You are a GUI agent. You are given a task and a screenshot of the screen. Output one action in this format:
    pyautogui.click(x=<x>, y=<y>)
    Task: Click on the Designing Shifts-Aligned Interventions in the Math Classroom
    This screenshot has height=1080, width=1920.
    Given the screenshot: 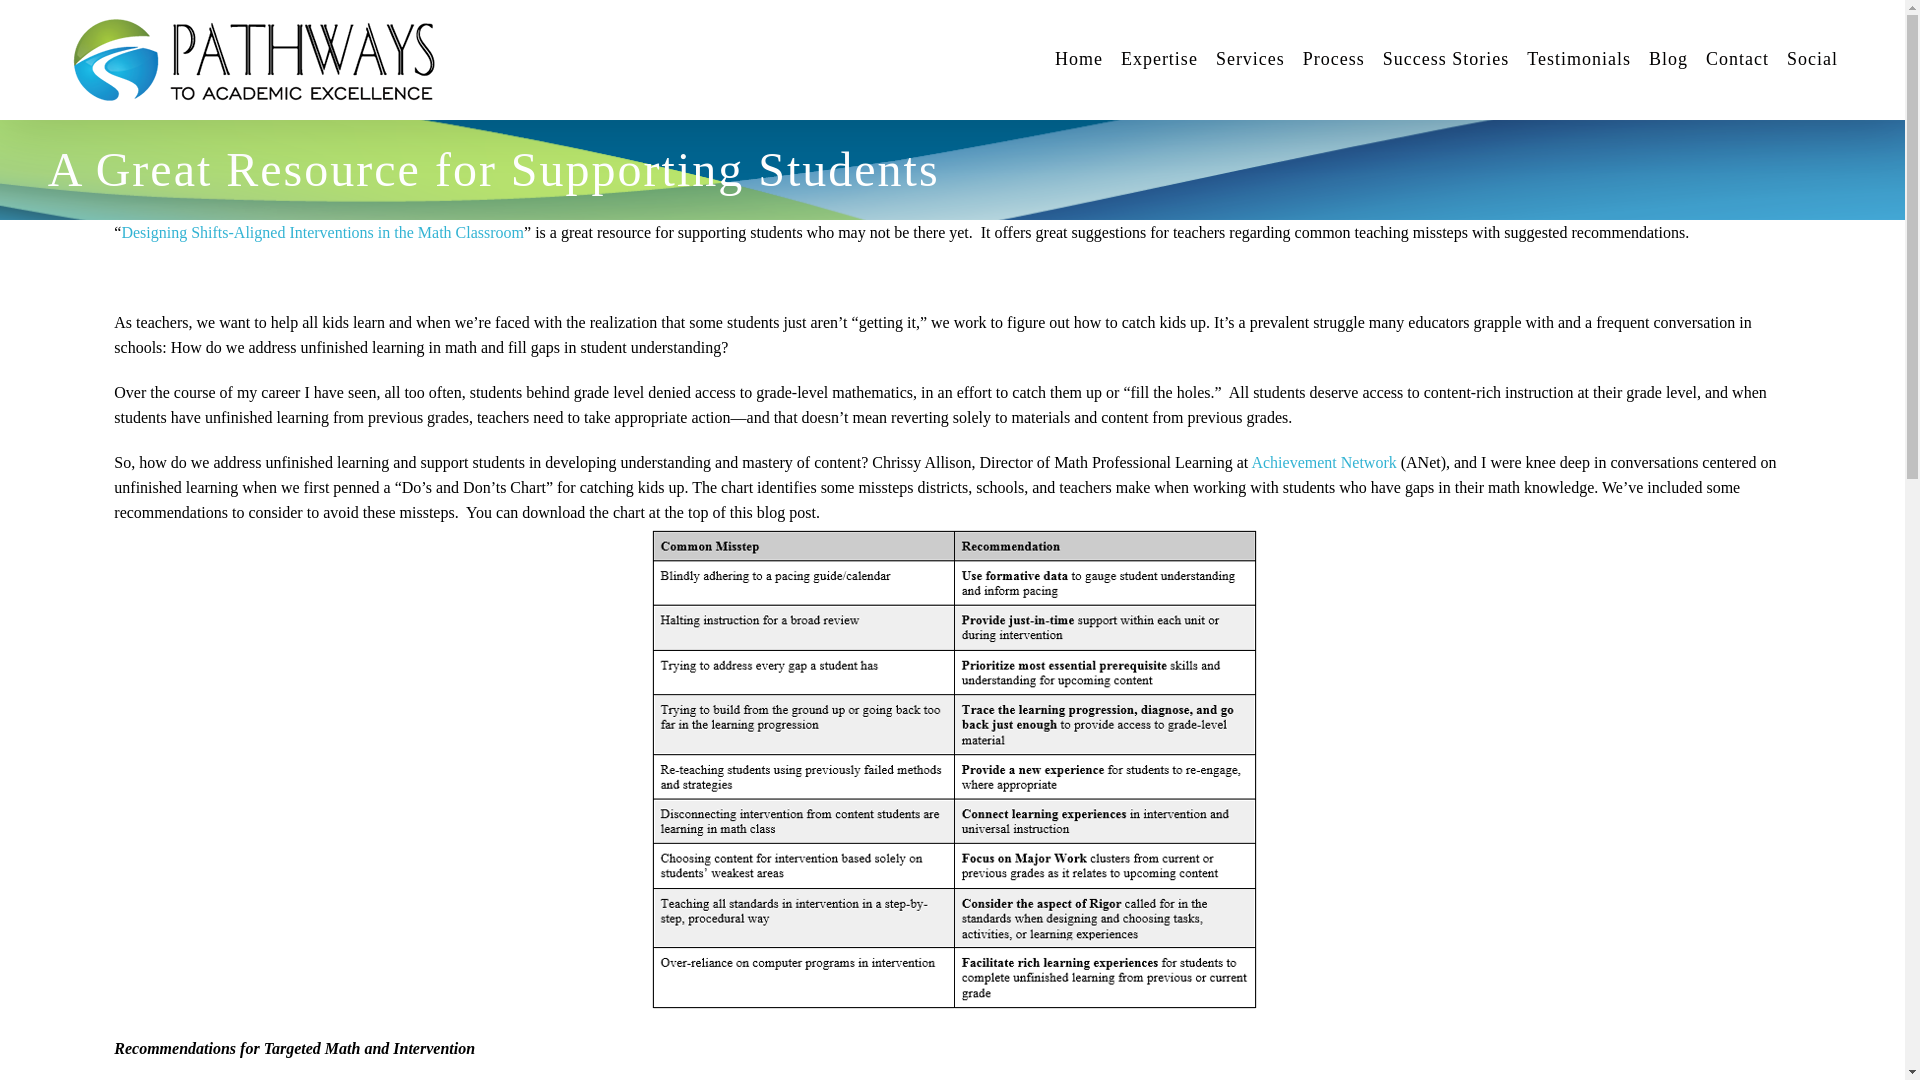 What is the action you would take?
    pyautogui.click(x=322, y=232)
    